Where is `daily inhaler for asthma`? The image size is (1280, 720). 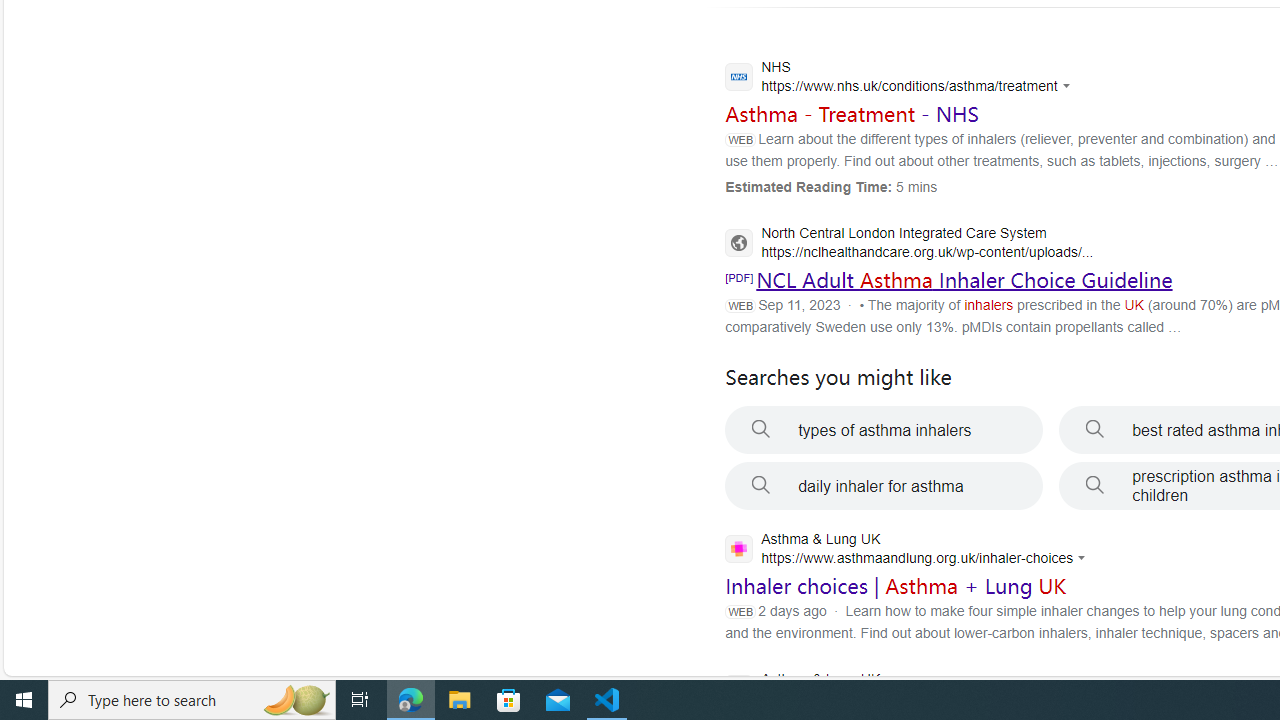
daily inhaler for asthma is located at coordinates (884, 486).